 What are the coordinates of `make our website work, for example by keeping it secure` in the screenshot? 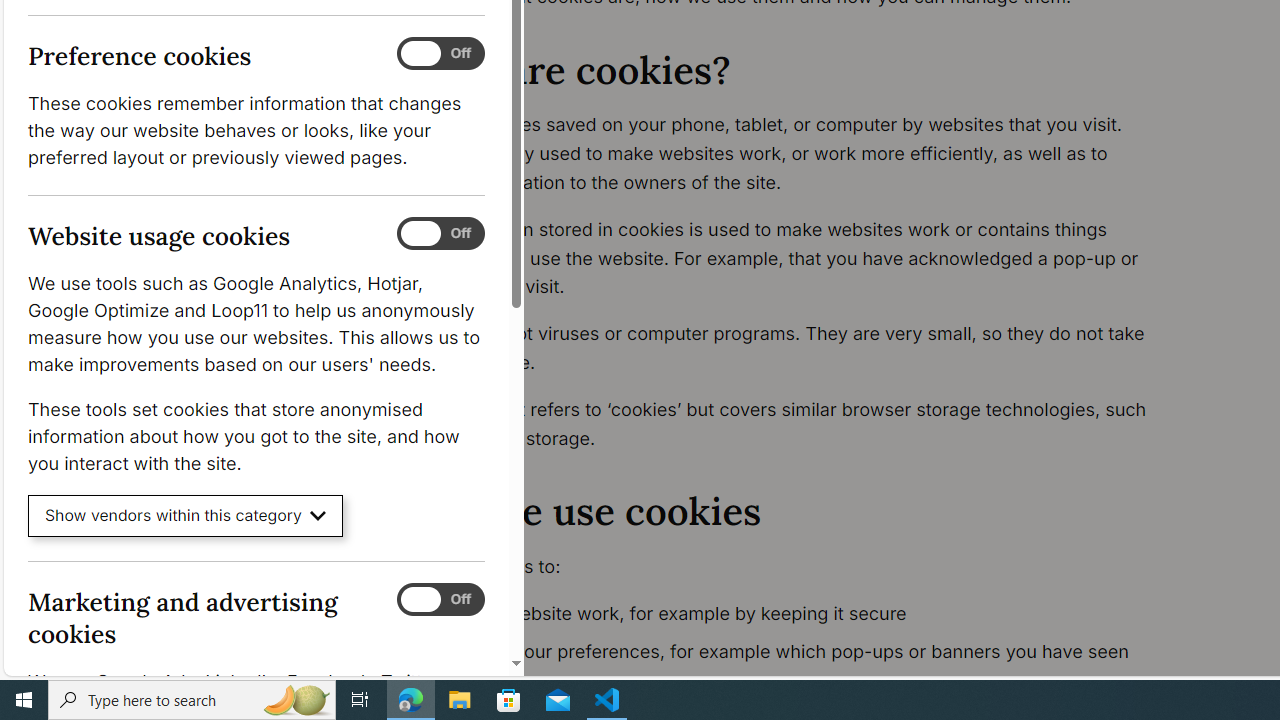 It's located at (796, 614).